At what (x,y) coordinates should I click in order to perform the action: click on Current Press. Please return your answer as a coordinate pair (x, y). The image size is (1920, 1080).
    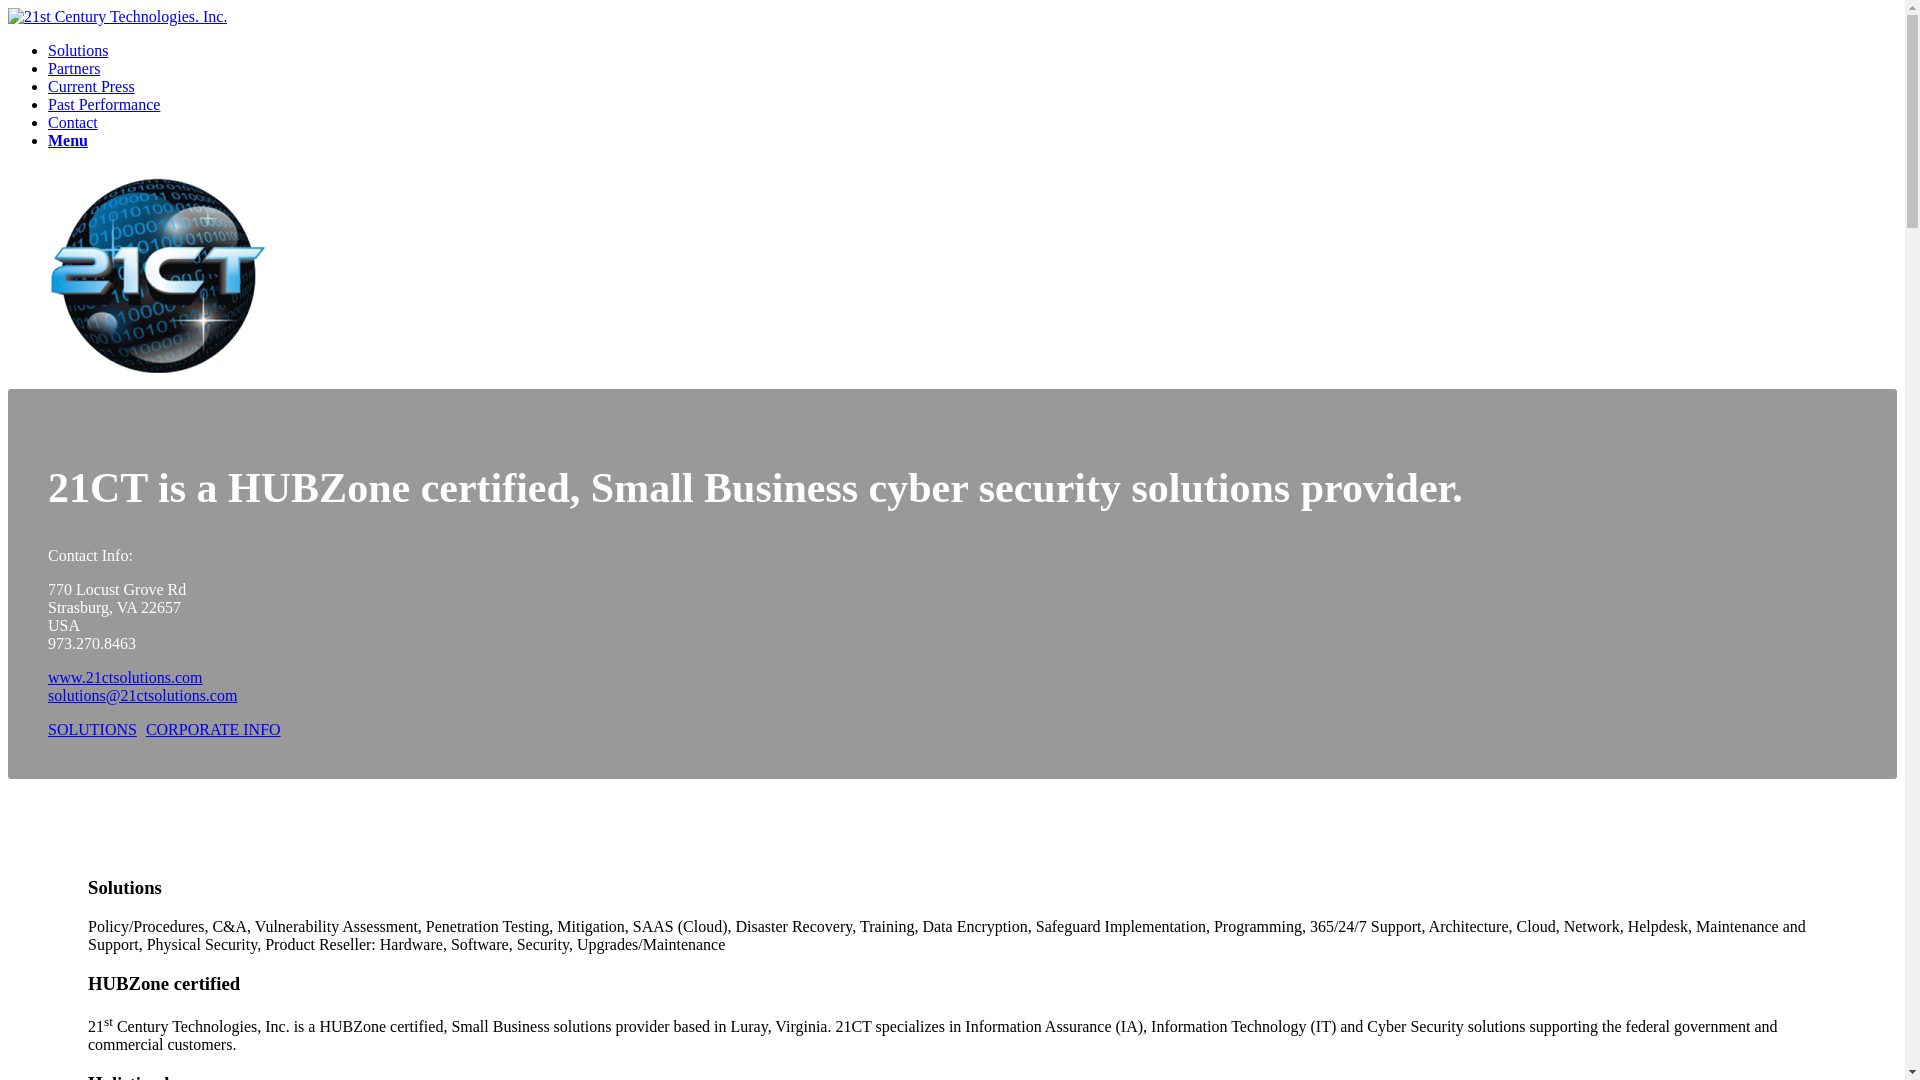
    Looking at the image, I should click on (92, 86).